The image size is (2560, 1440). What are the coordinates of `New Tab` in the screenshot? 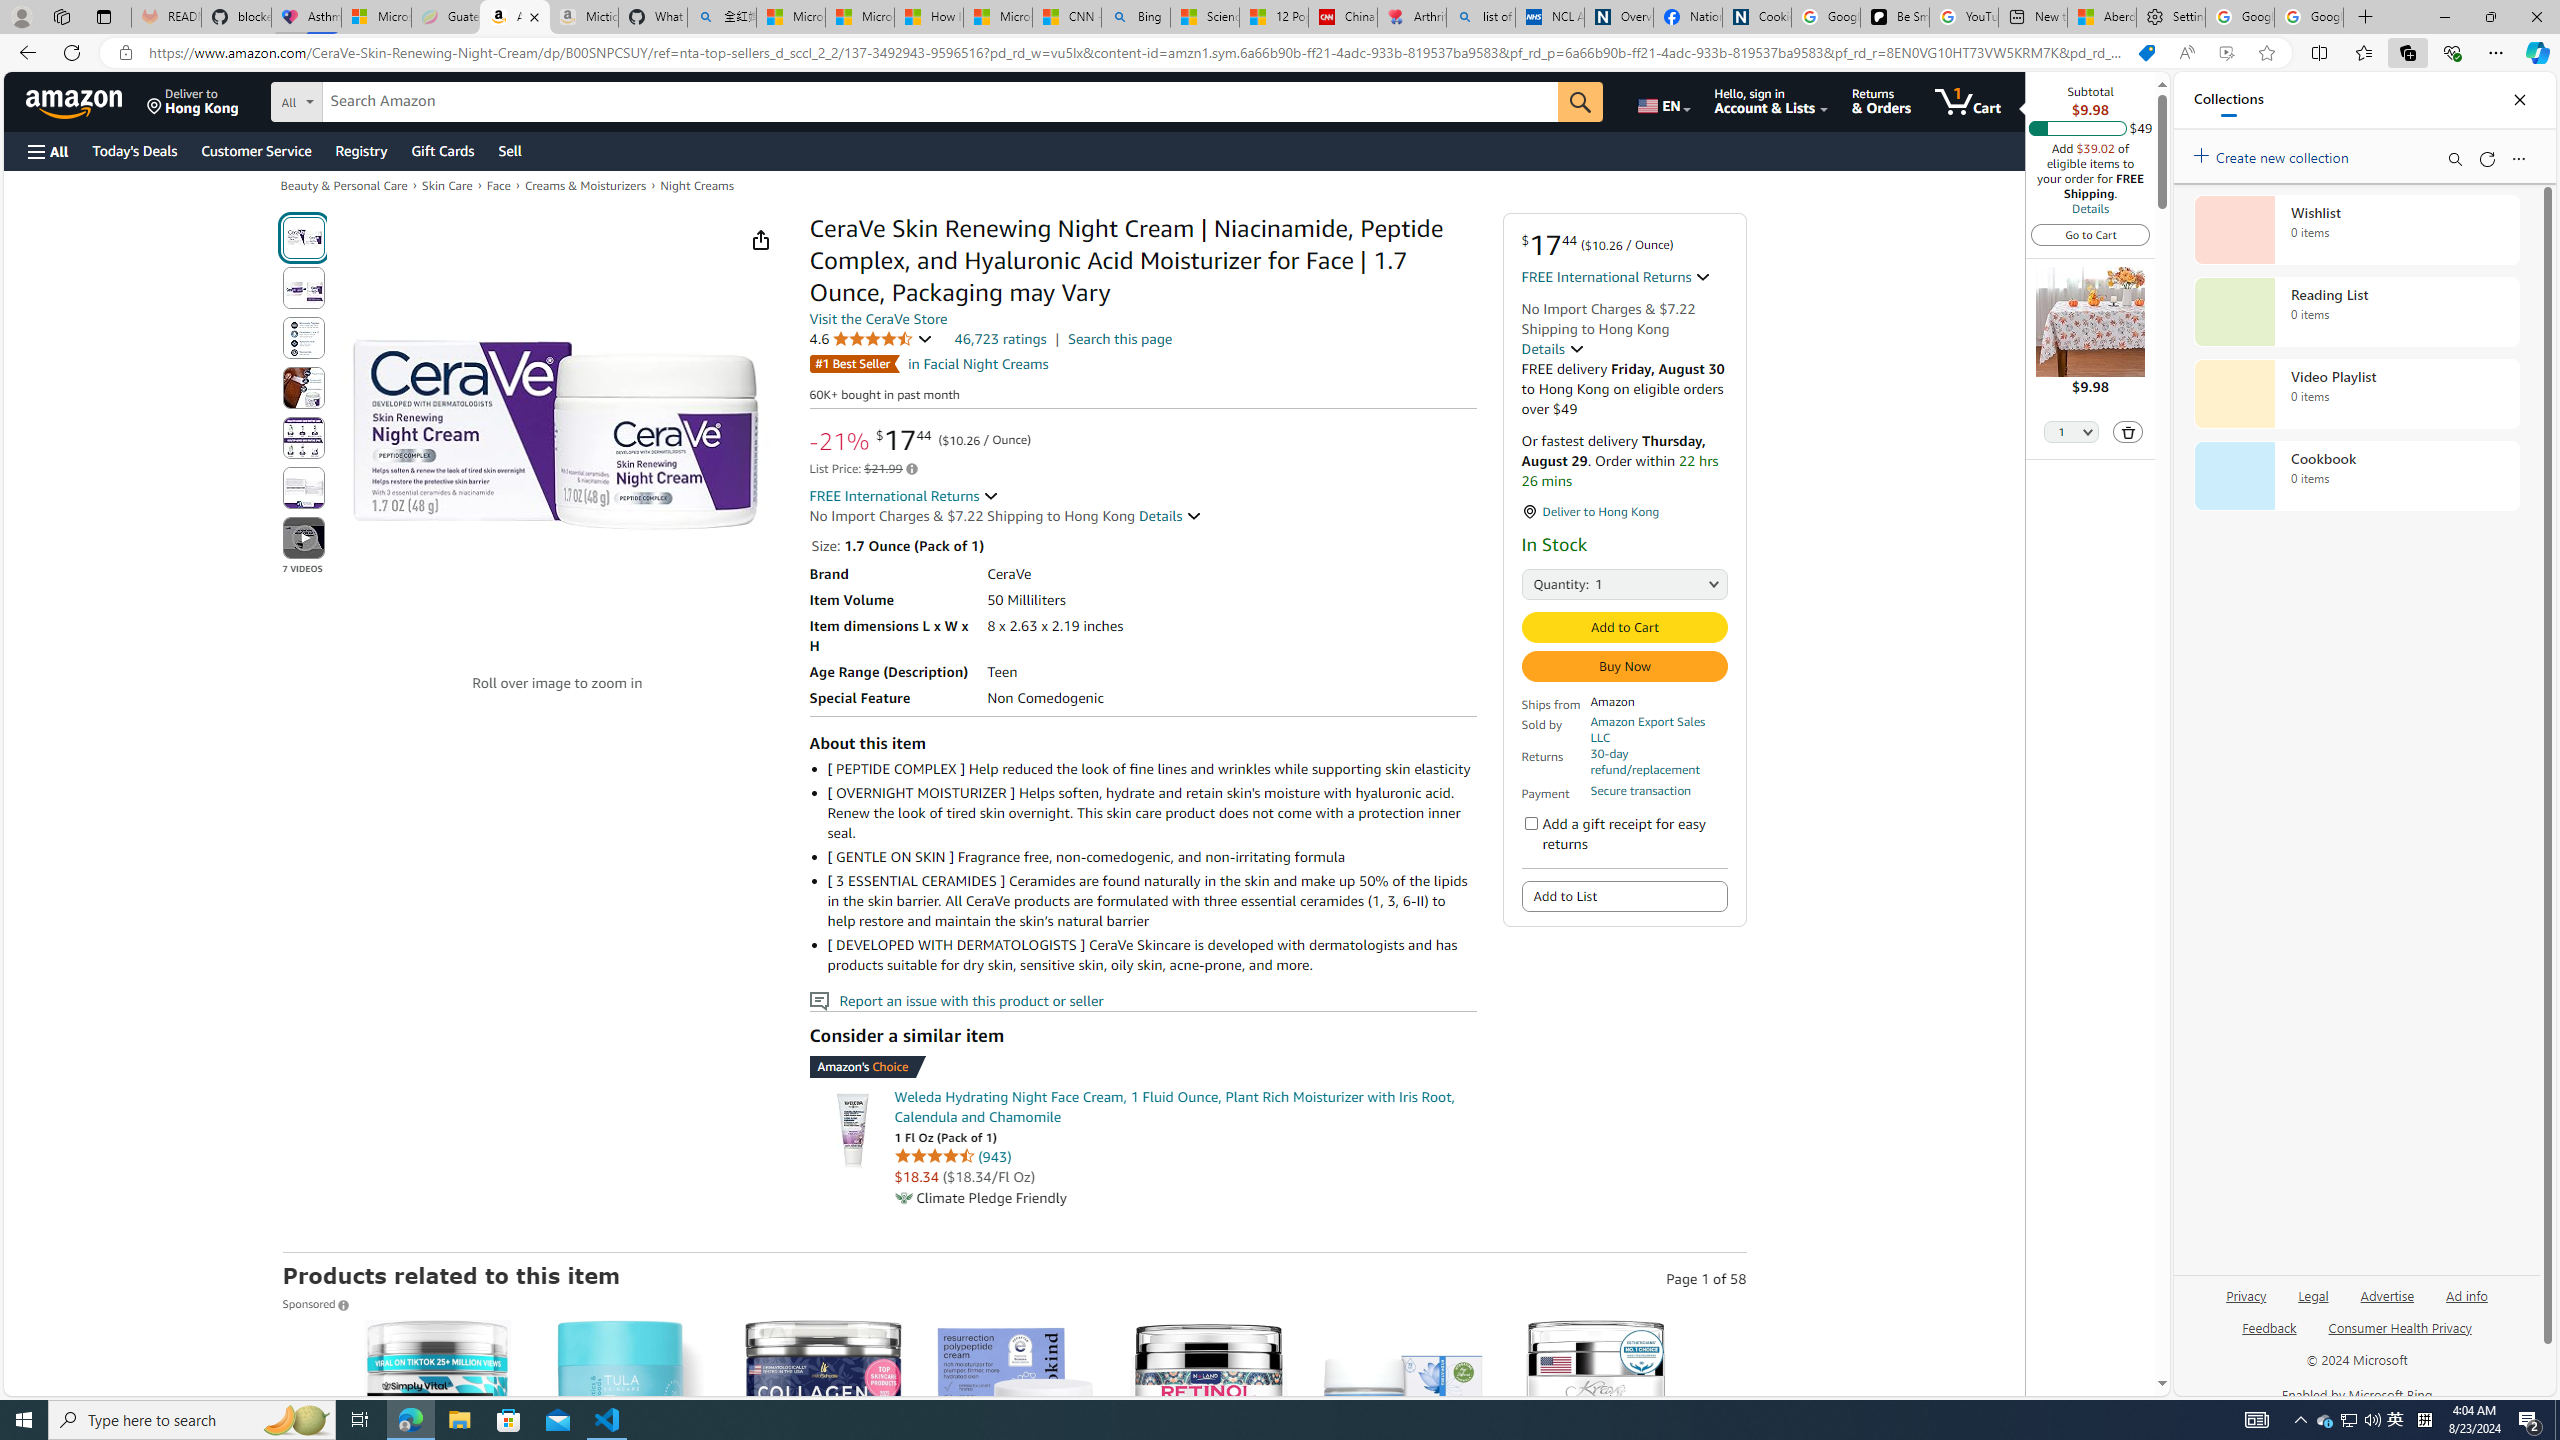 It's located at (2366, 17).